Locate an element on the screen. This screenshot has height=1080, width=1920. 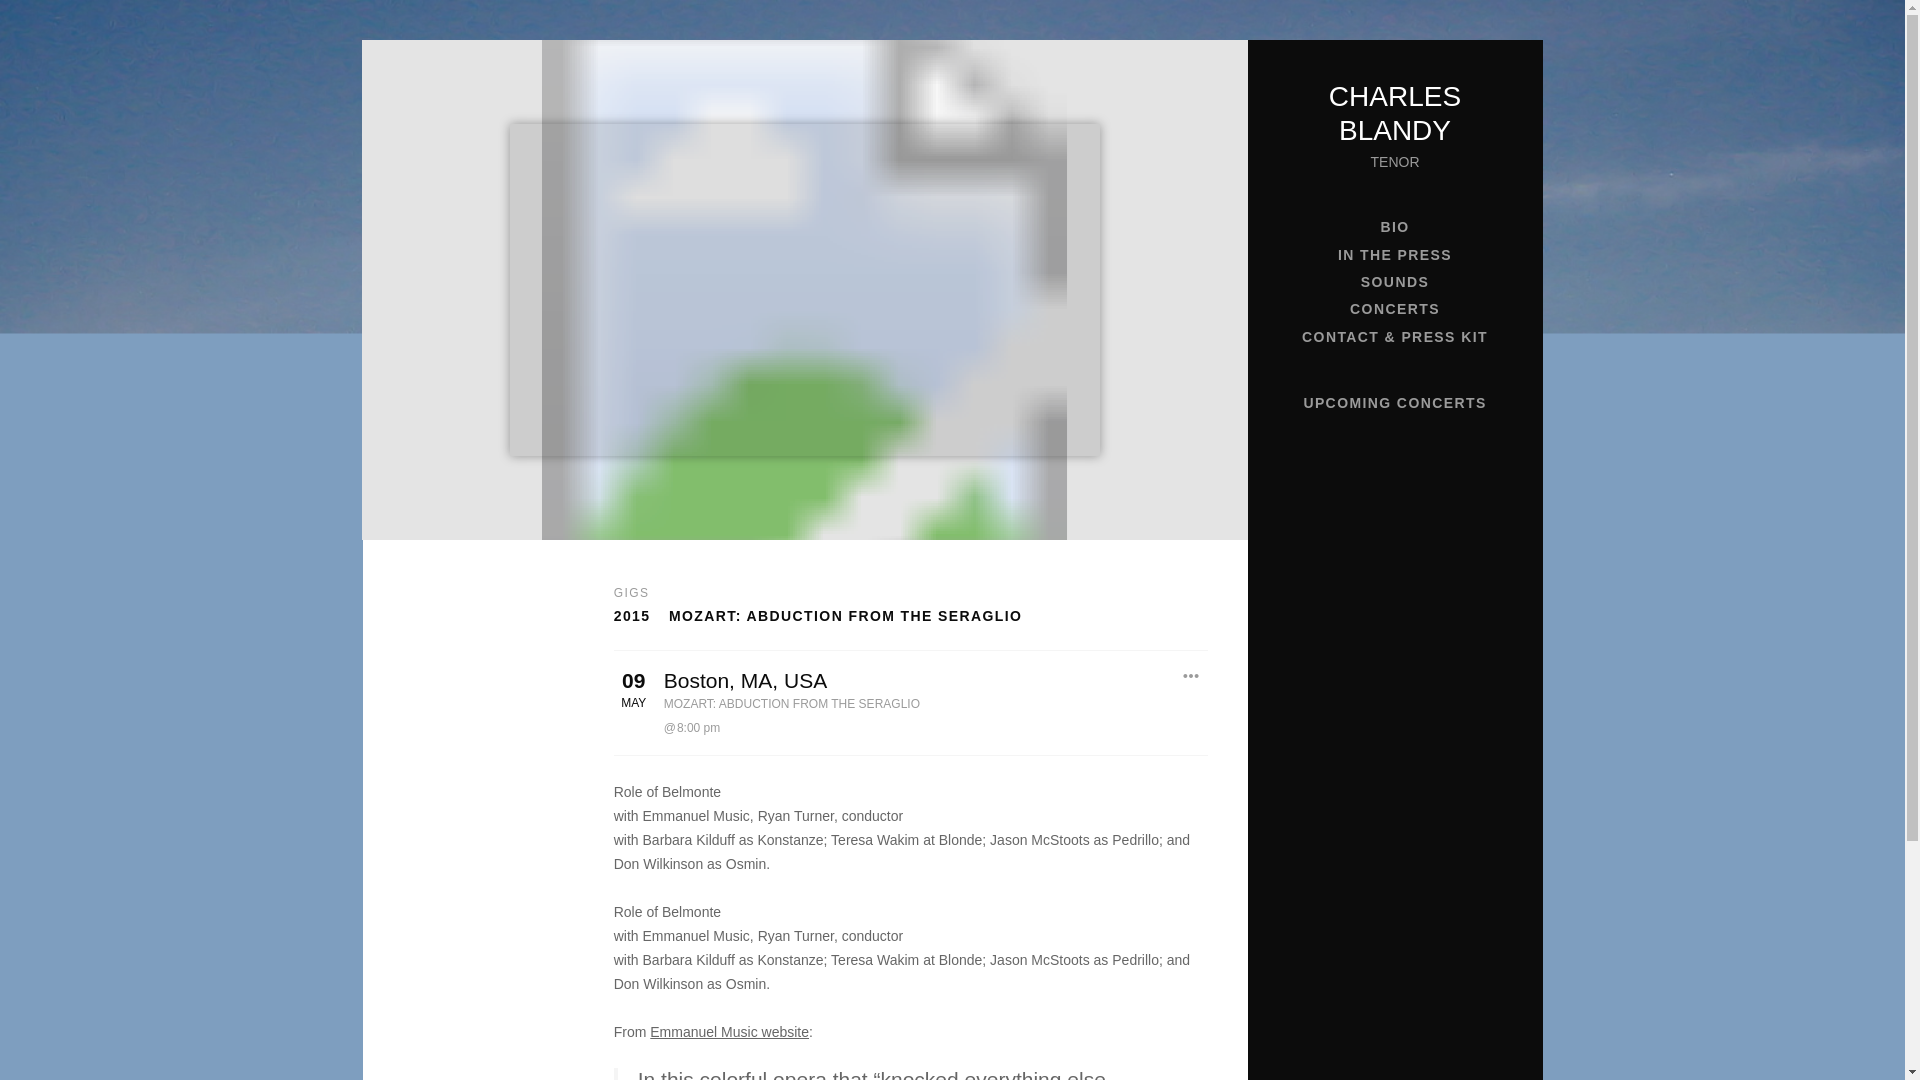
SOUNDS is located at coordinates (1394, 282).